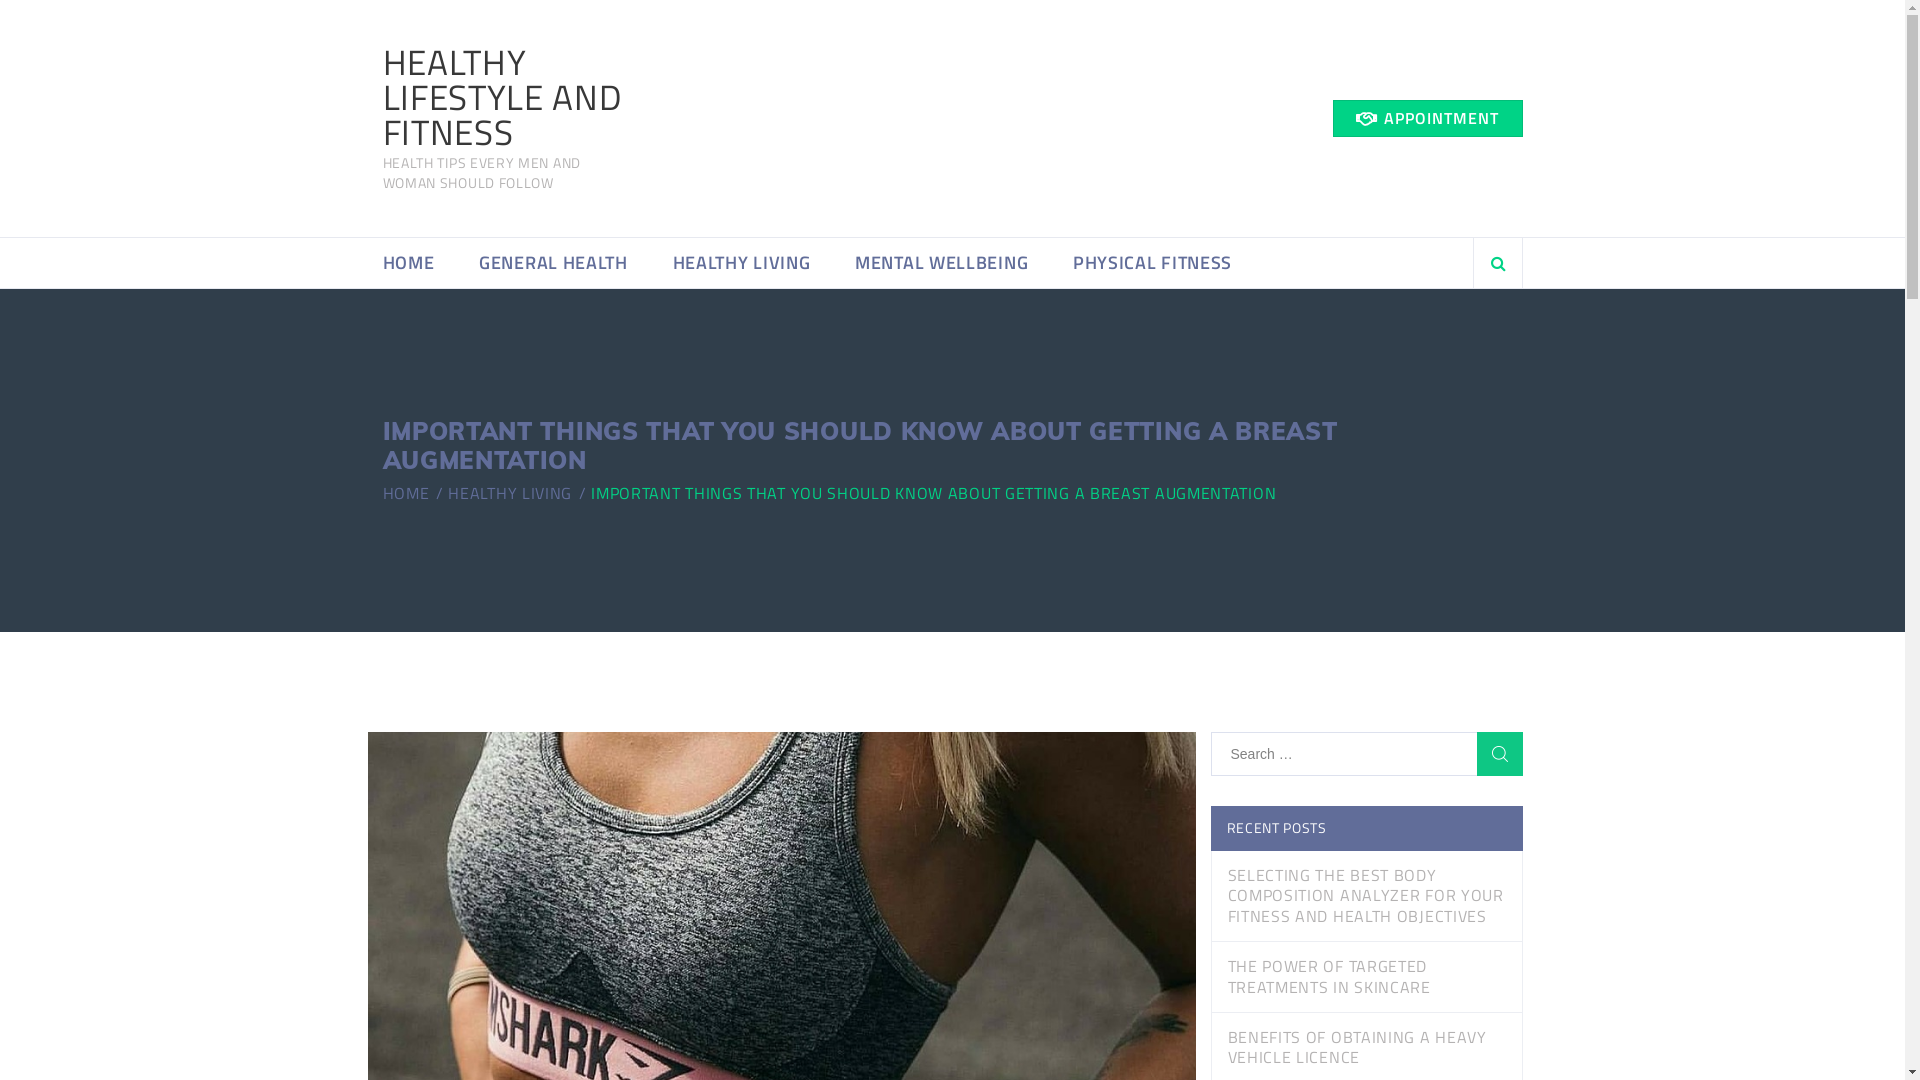  Describe the element at coordinates (507, 98) in the screenshot. I see `HEALTHY LIFESTYLE AND FITNESS` at that location.